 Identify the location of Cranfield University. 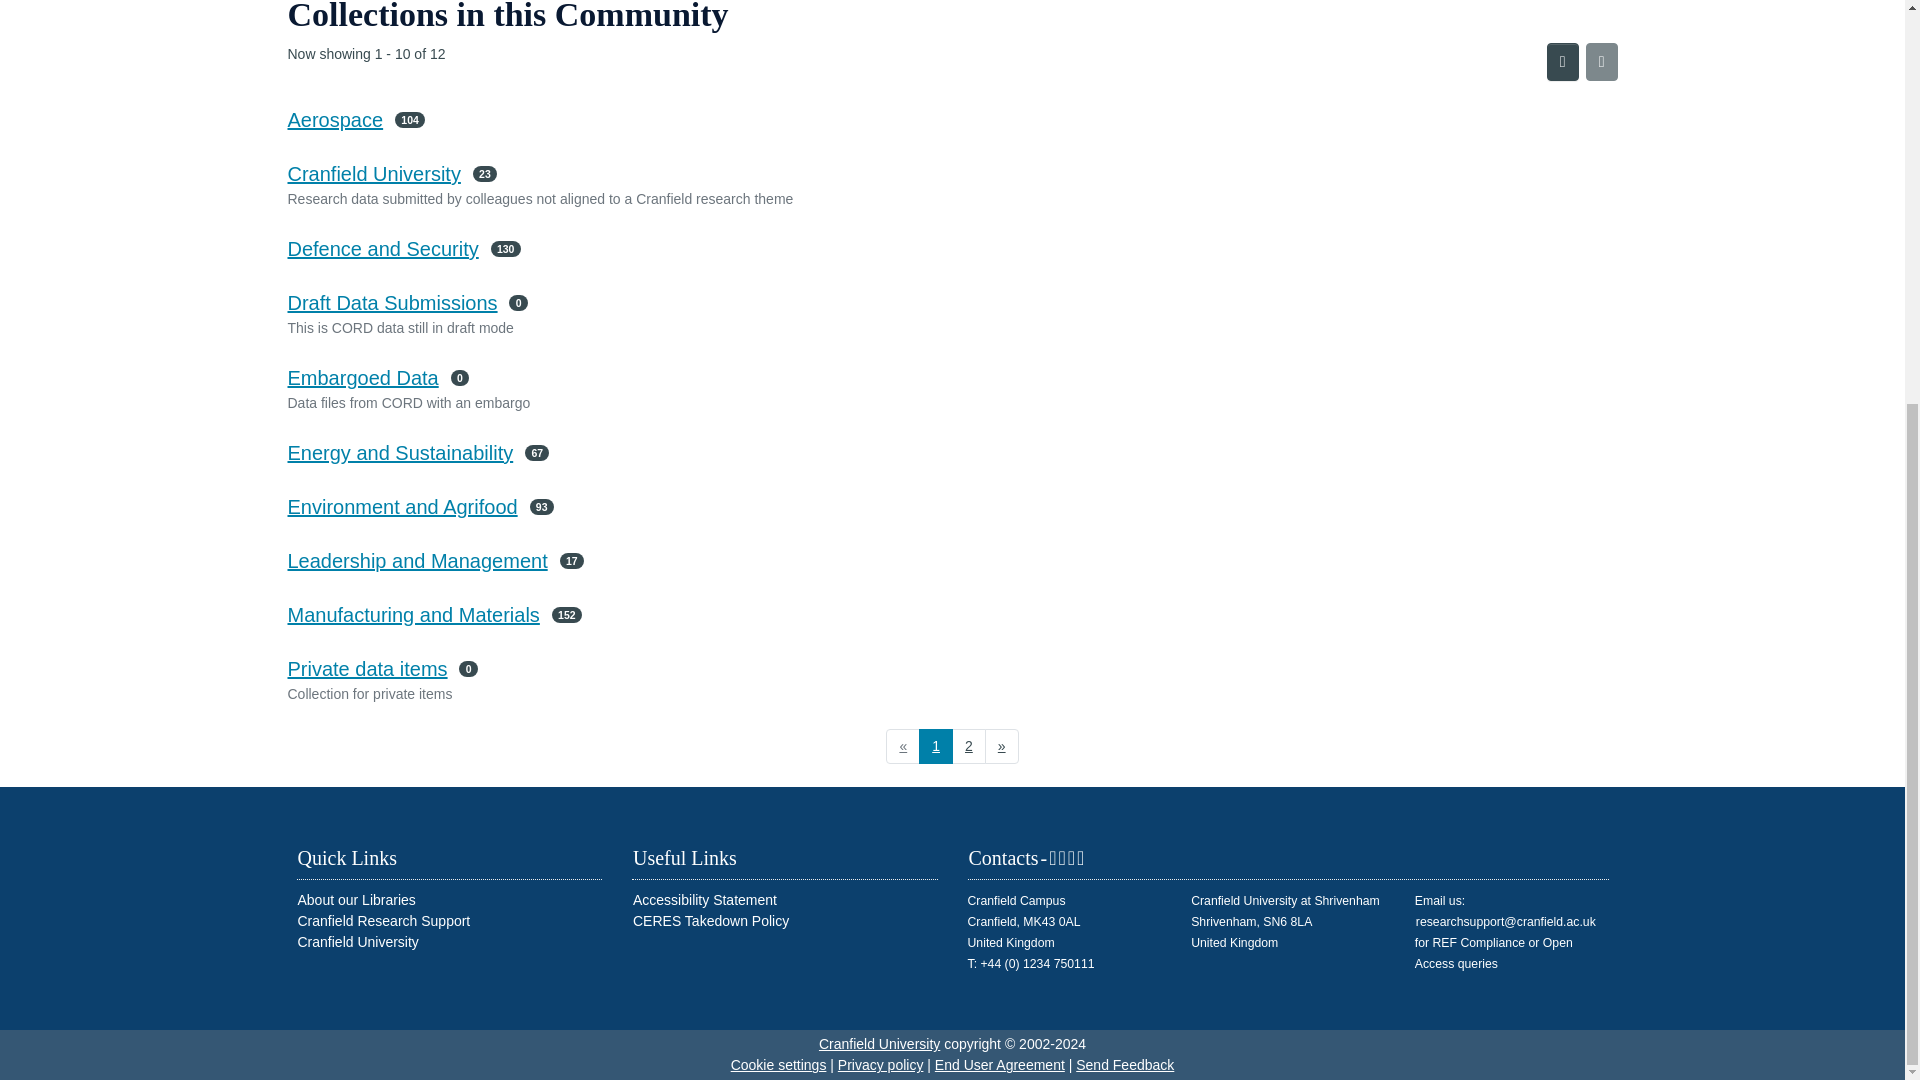
(374, 174).